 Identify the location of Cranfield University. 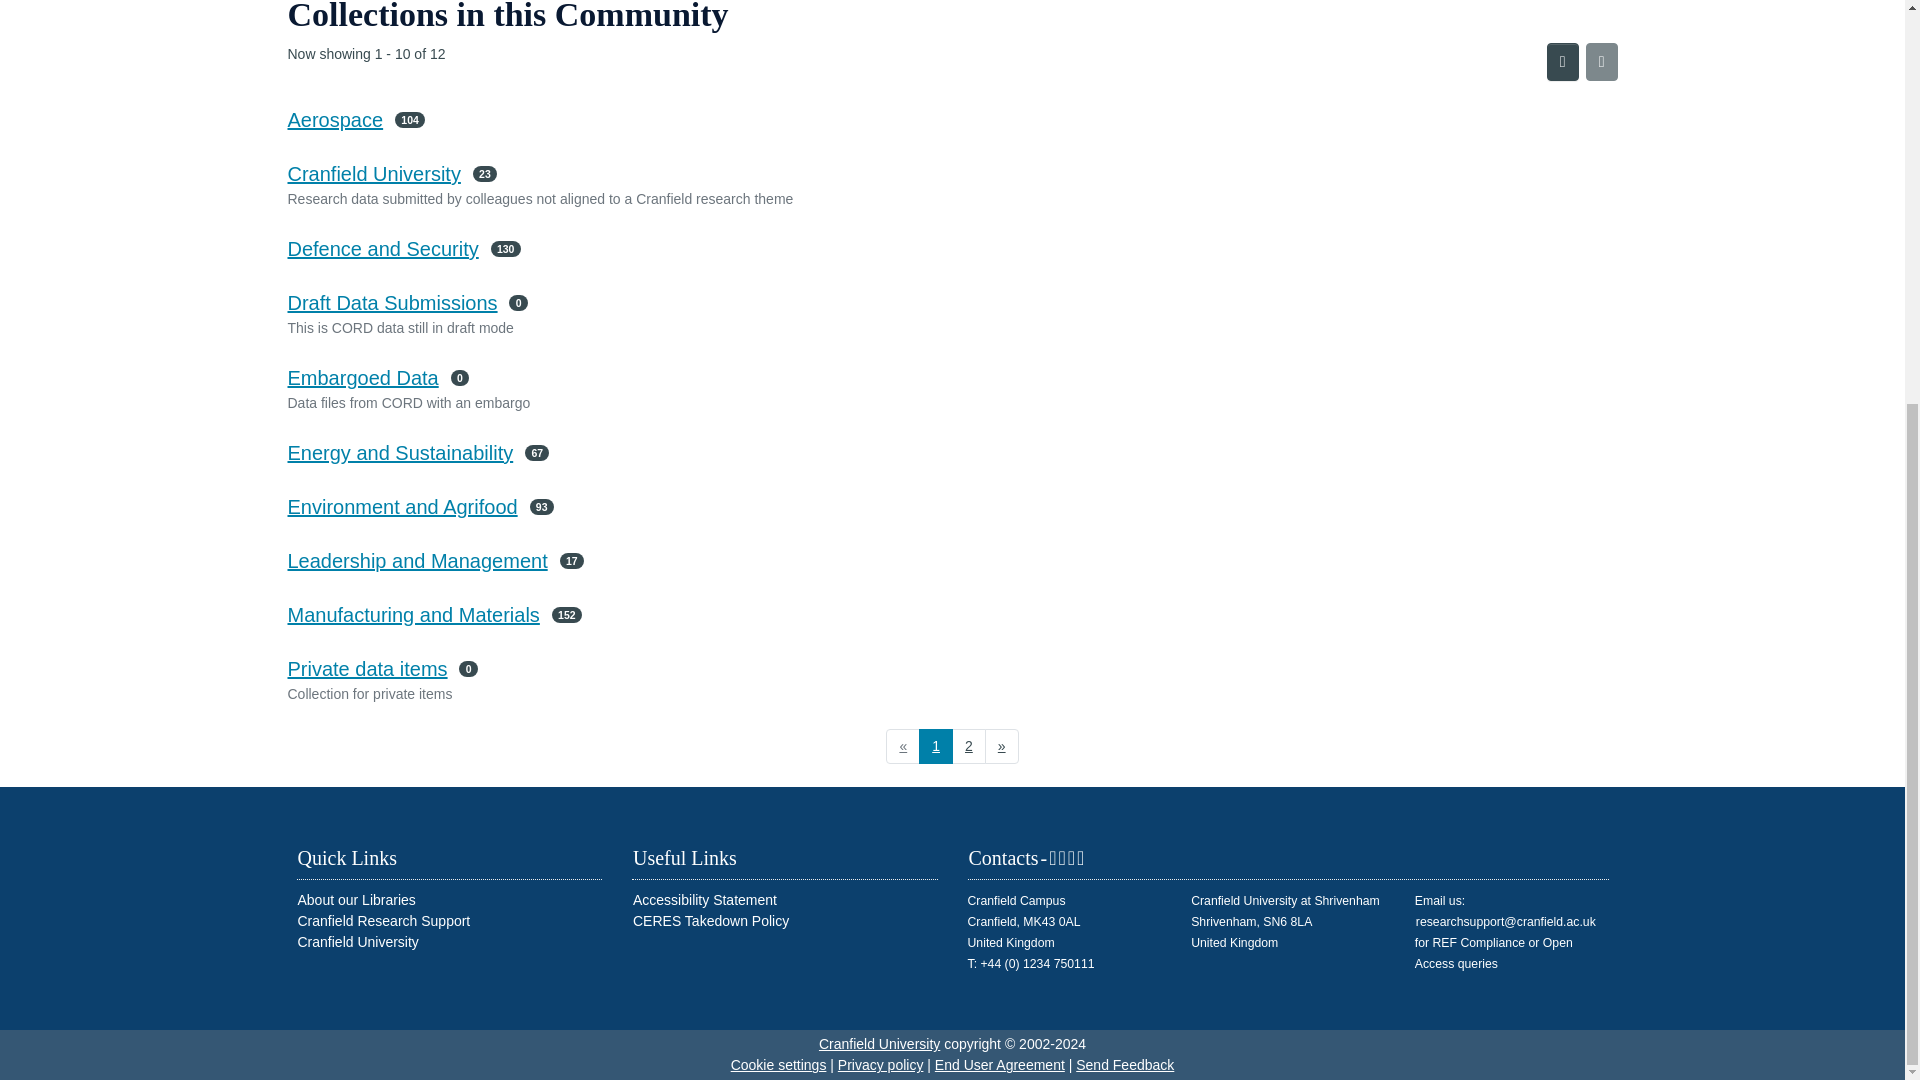
(374, 174).